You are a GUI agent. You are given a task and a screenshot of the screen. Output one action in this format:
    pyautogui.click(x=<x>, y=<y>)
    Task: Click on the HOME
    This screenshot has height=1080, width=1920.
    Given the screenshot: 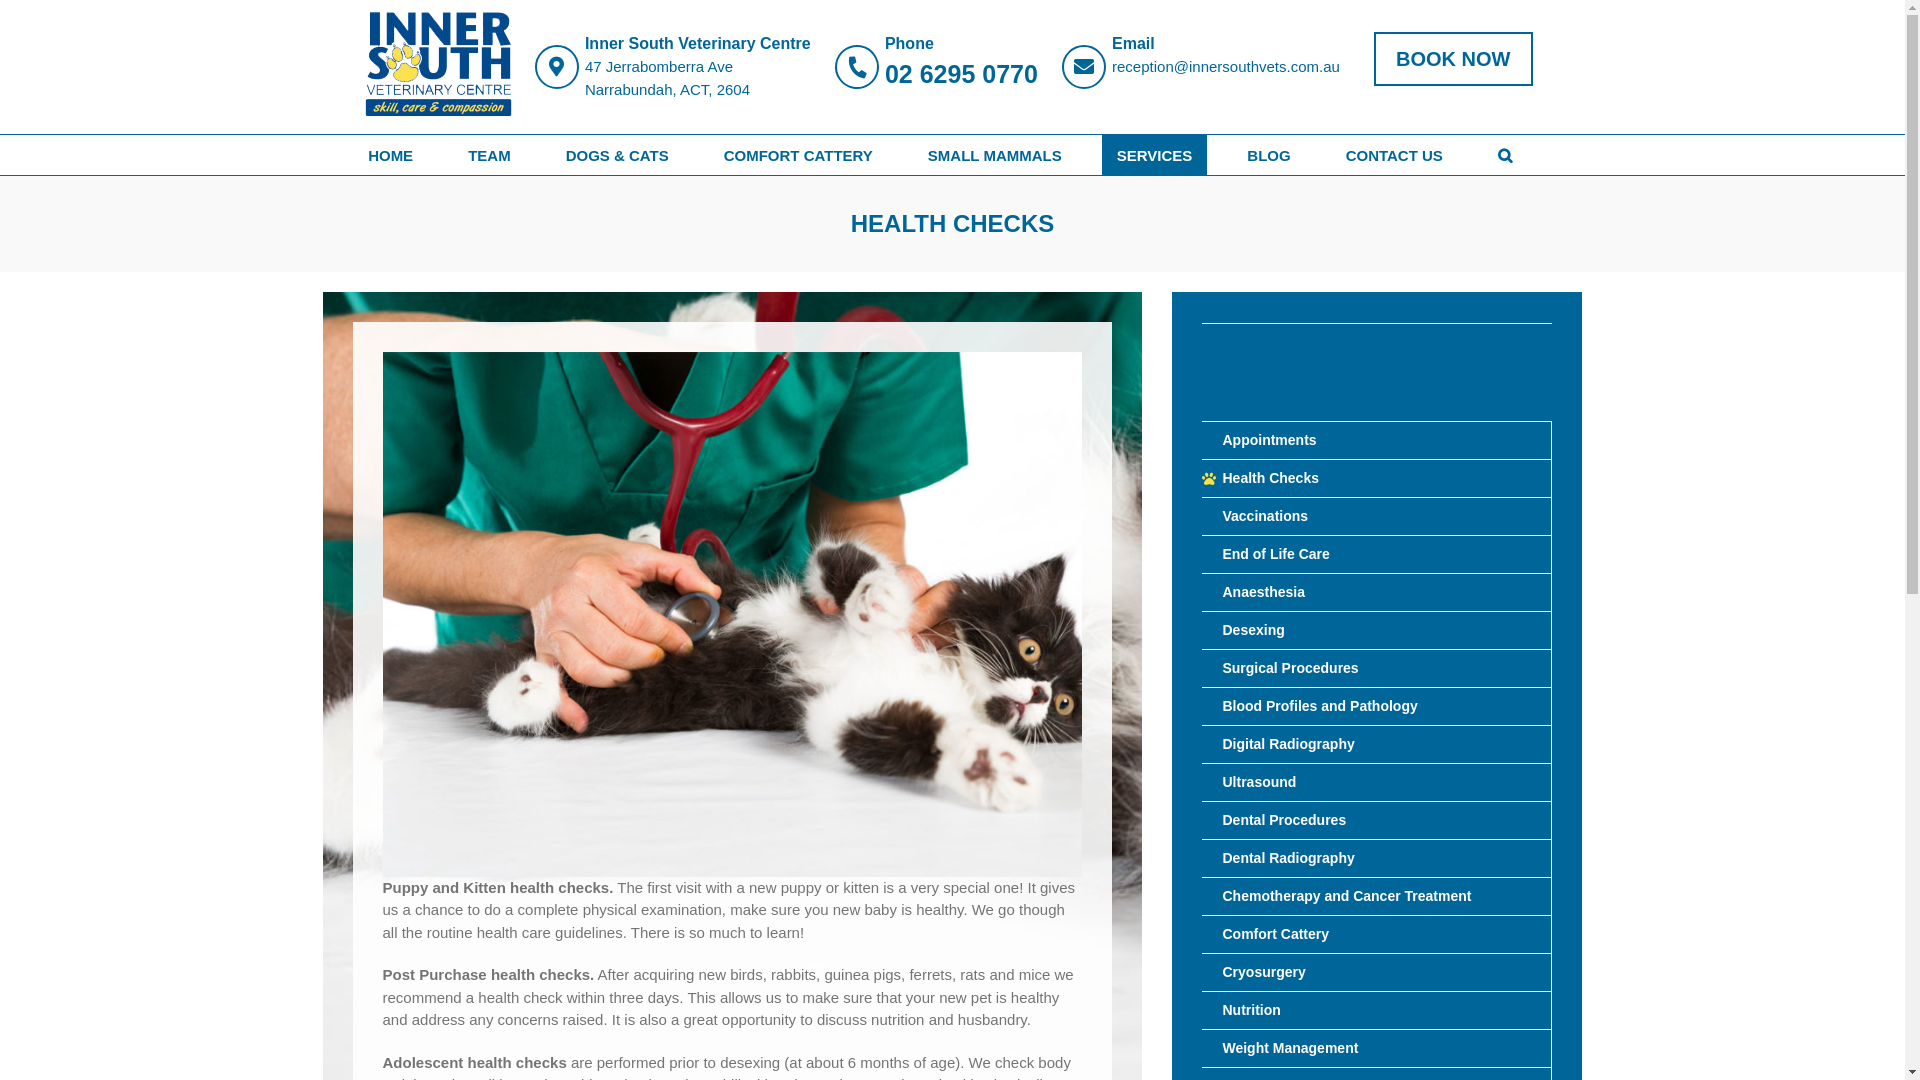 What is the action you would take?
    pyautogui.click(x=390, y=155)
    